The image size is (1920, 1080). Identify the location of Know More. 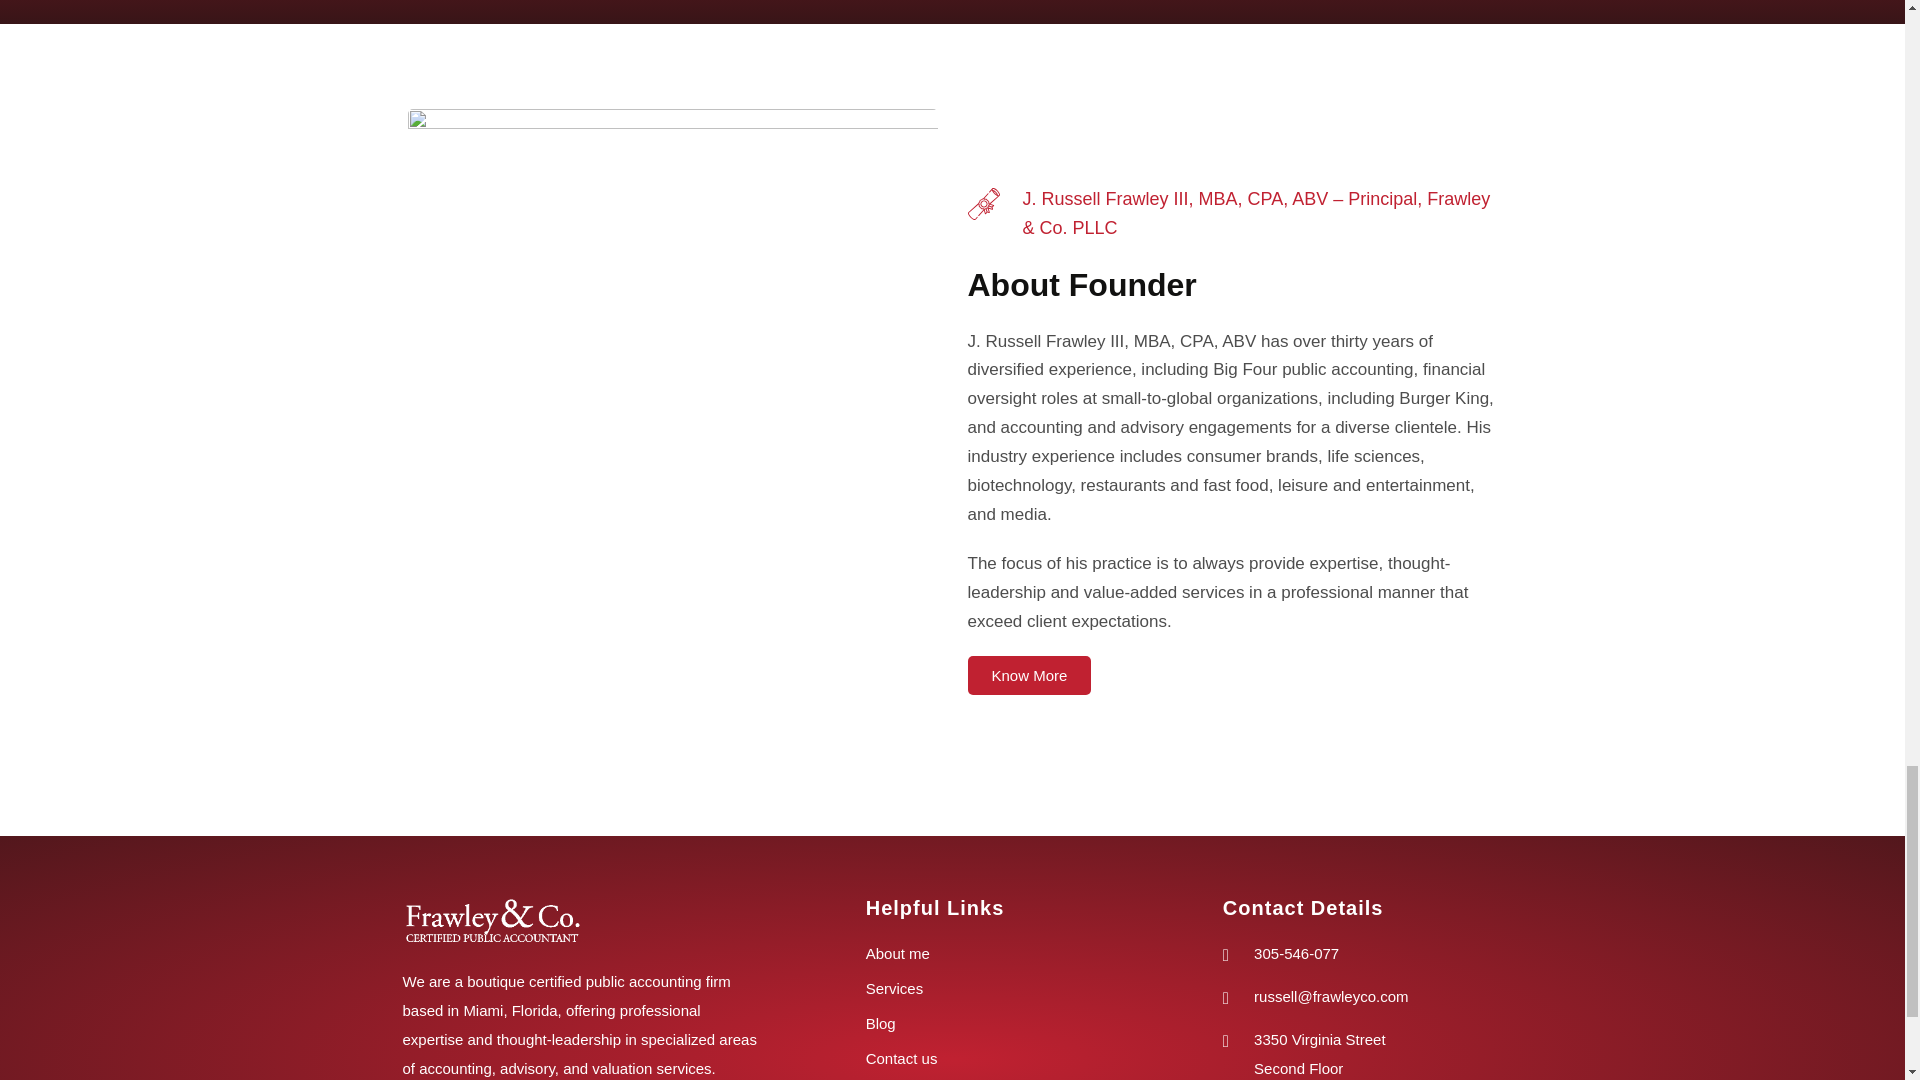
(1030, 675).